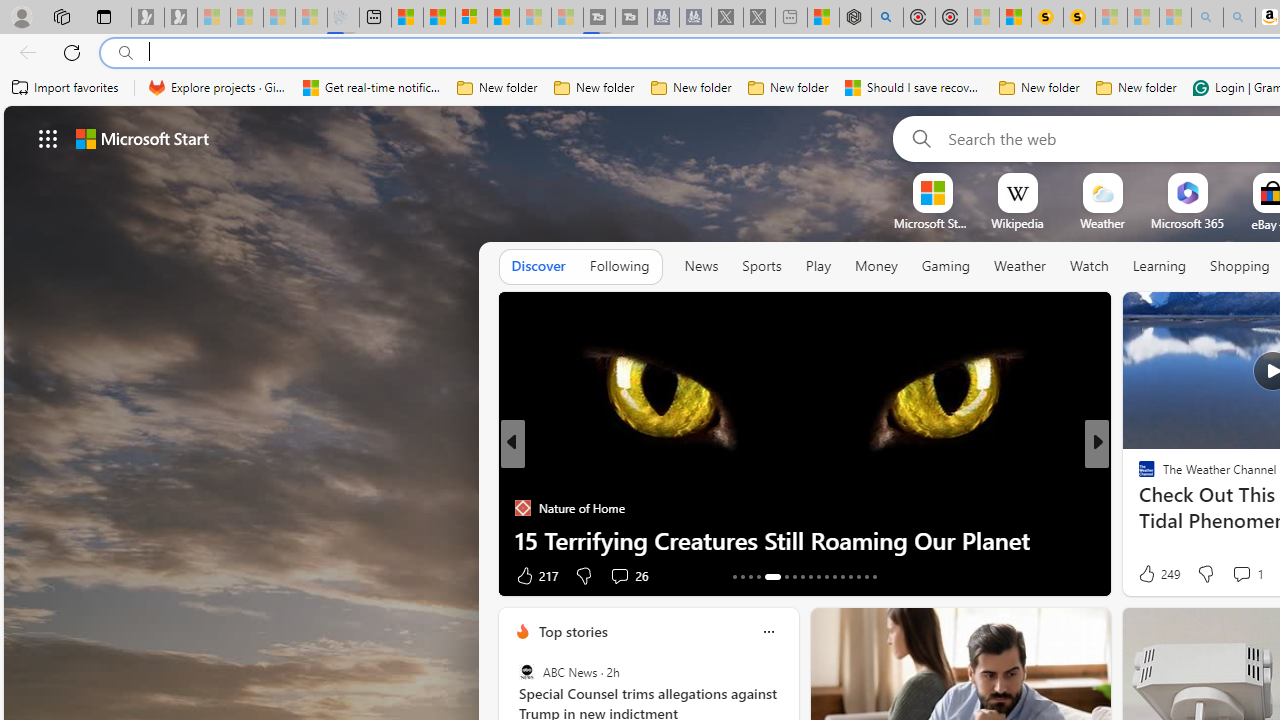 The height and width of the screenshot is (720, 1280). I want to click on AutomationID: tab-27, so click(858, 576).